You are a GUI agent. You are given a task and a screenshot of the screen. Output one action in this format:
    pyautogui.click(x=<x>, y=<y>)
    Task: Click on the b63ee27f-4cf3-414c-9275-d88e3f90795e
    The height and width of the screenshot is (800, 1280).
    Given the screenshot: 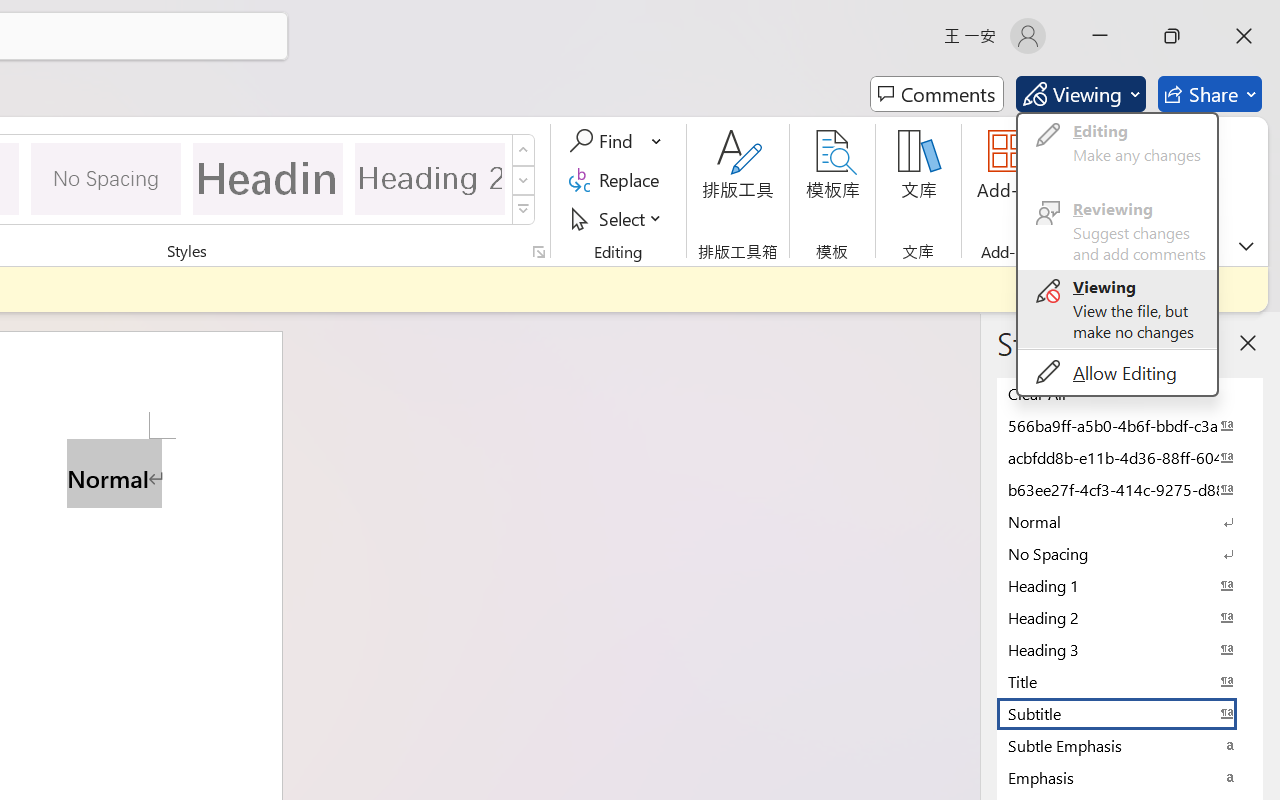 What is the action you would take?
    pyautogui.click(x=1130, y=489)
    